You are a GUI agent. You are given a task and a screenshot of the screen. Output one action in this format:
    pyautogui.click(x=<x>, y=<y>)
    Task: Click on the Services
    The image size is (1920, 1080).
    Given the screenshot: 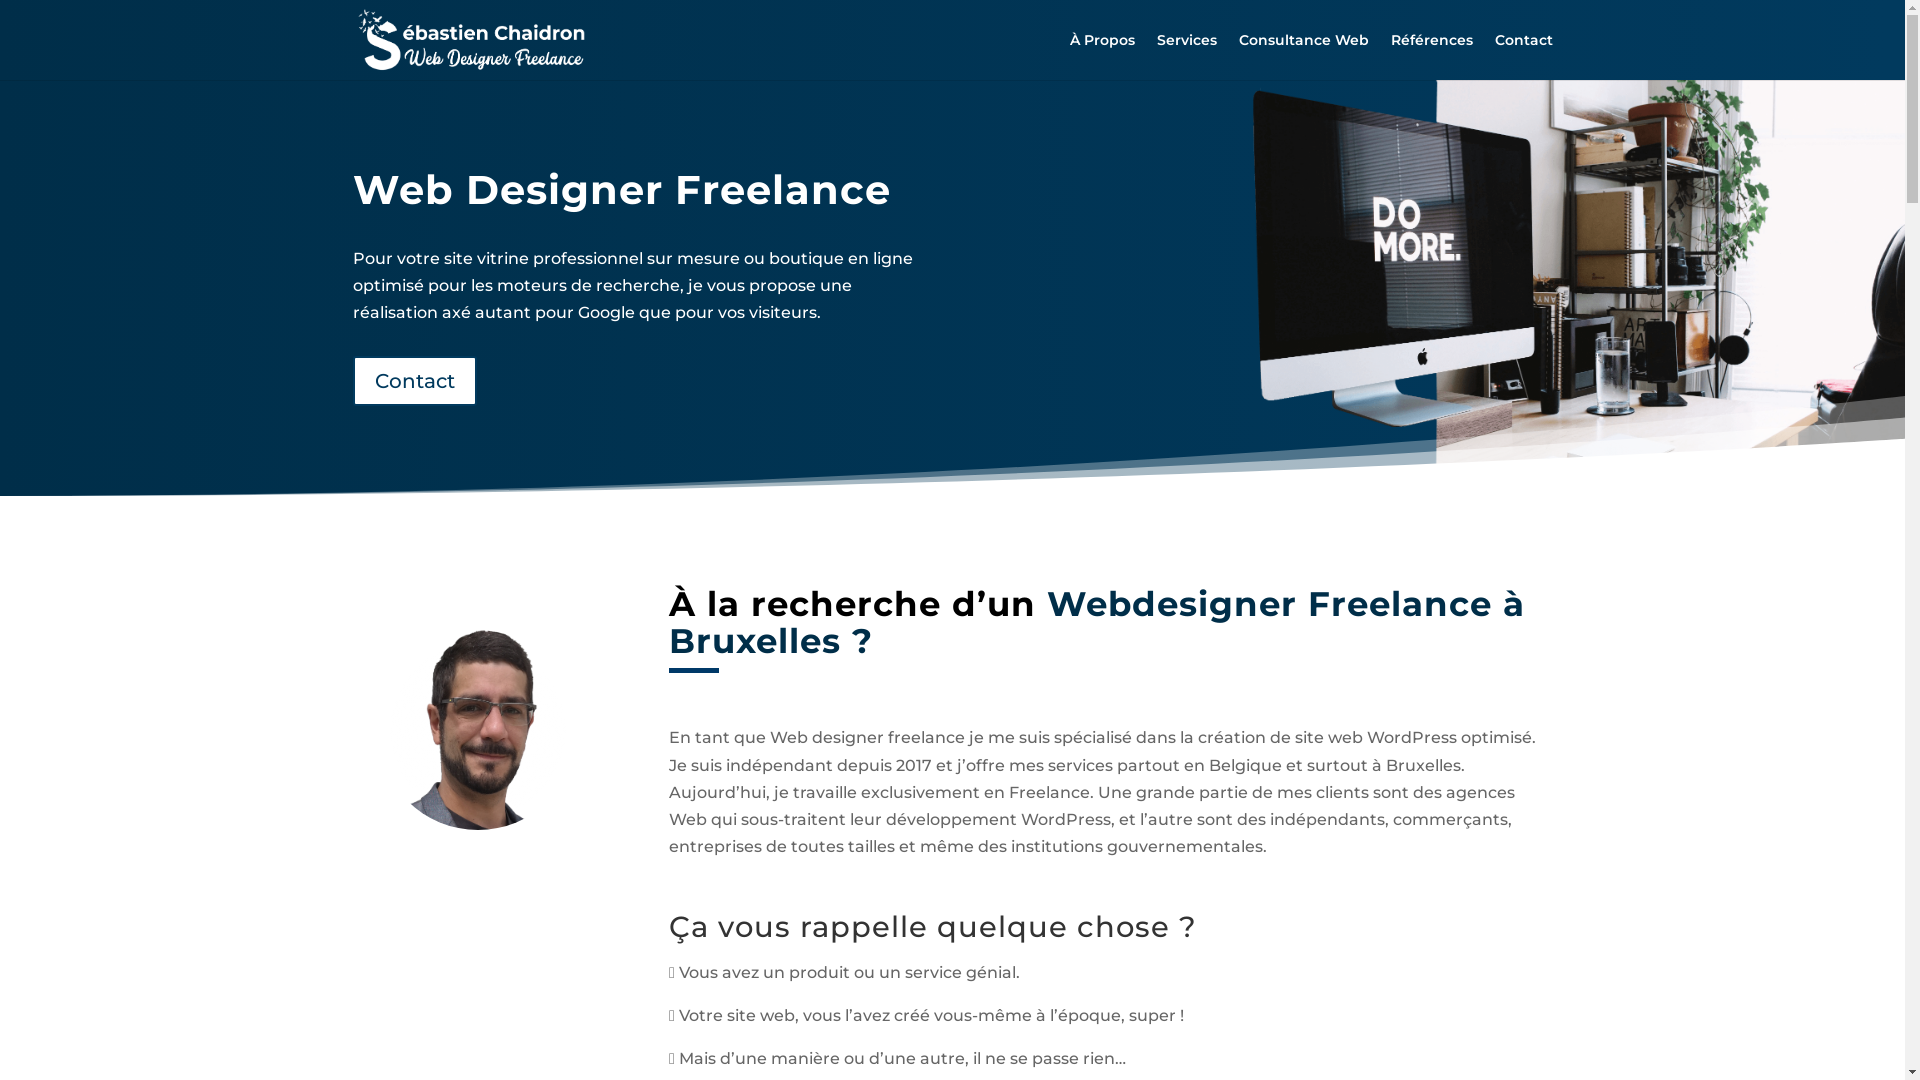 What is the action you would take?
    pyautogui.click(x=1186, y=56)
    